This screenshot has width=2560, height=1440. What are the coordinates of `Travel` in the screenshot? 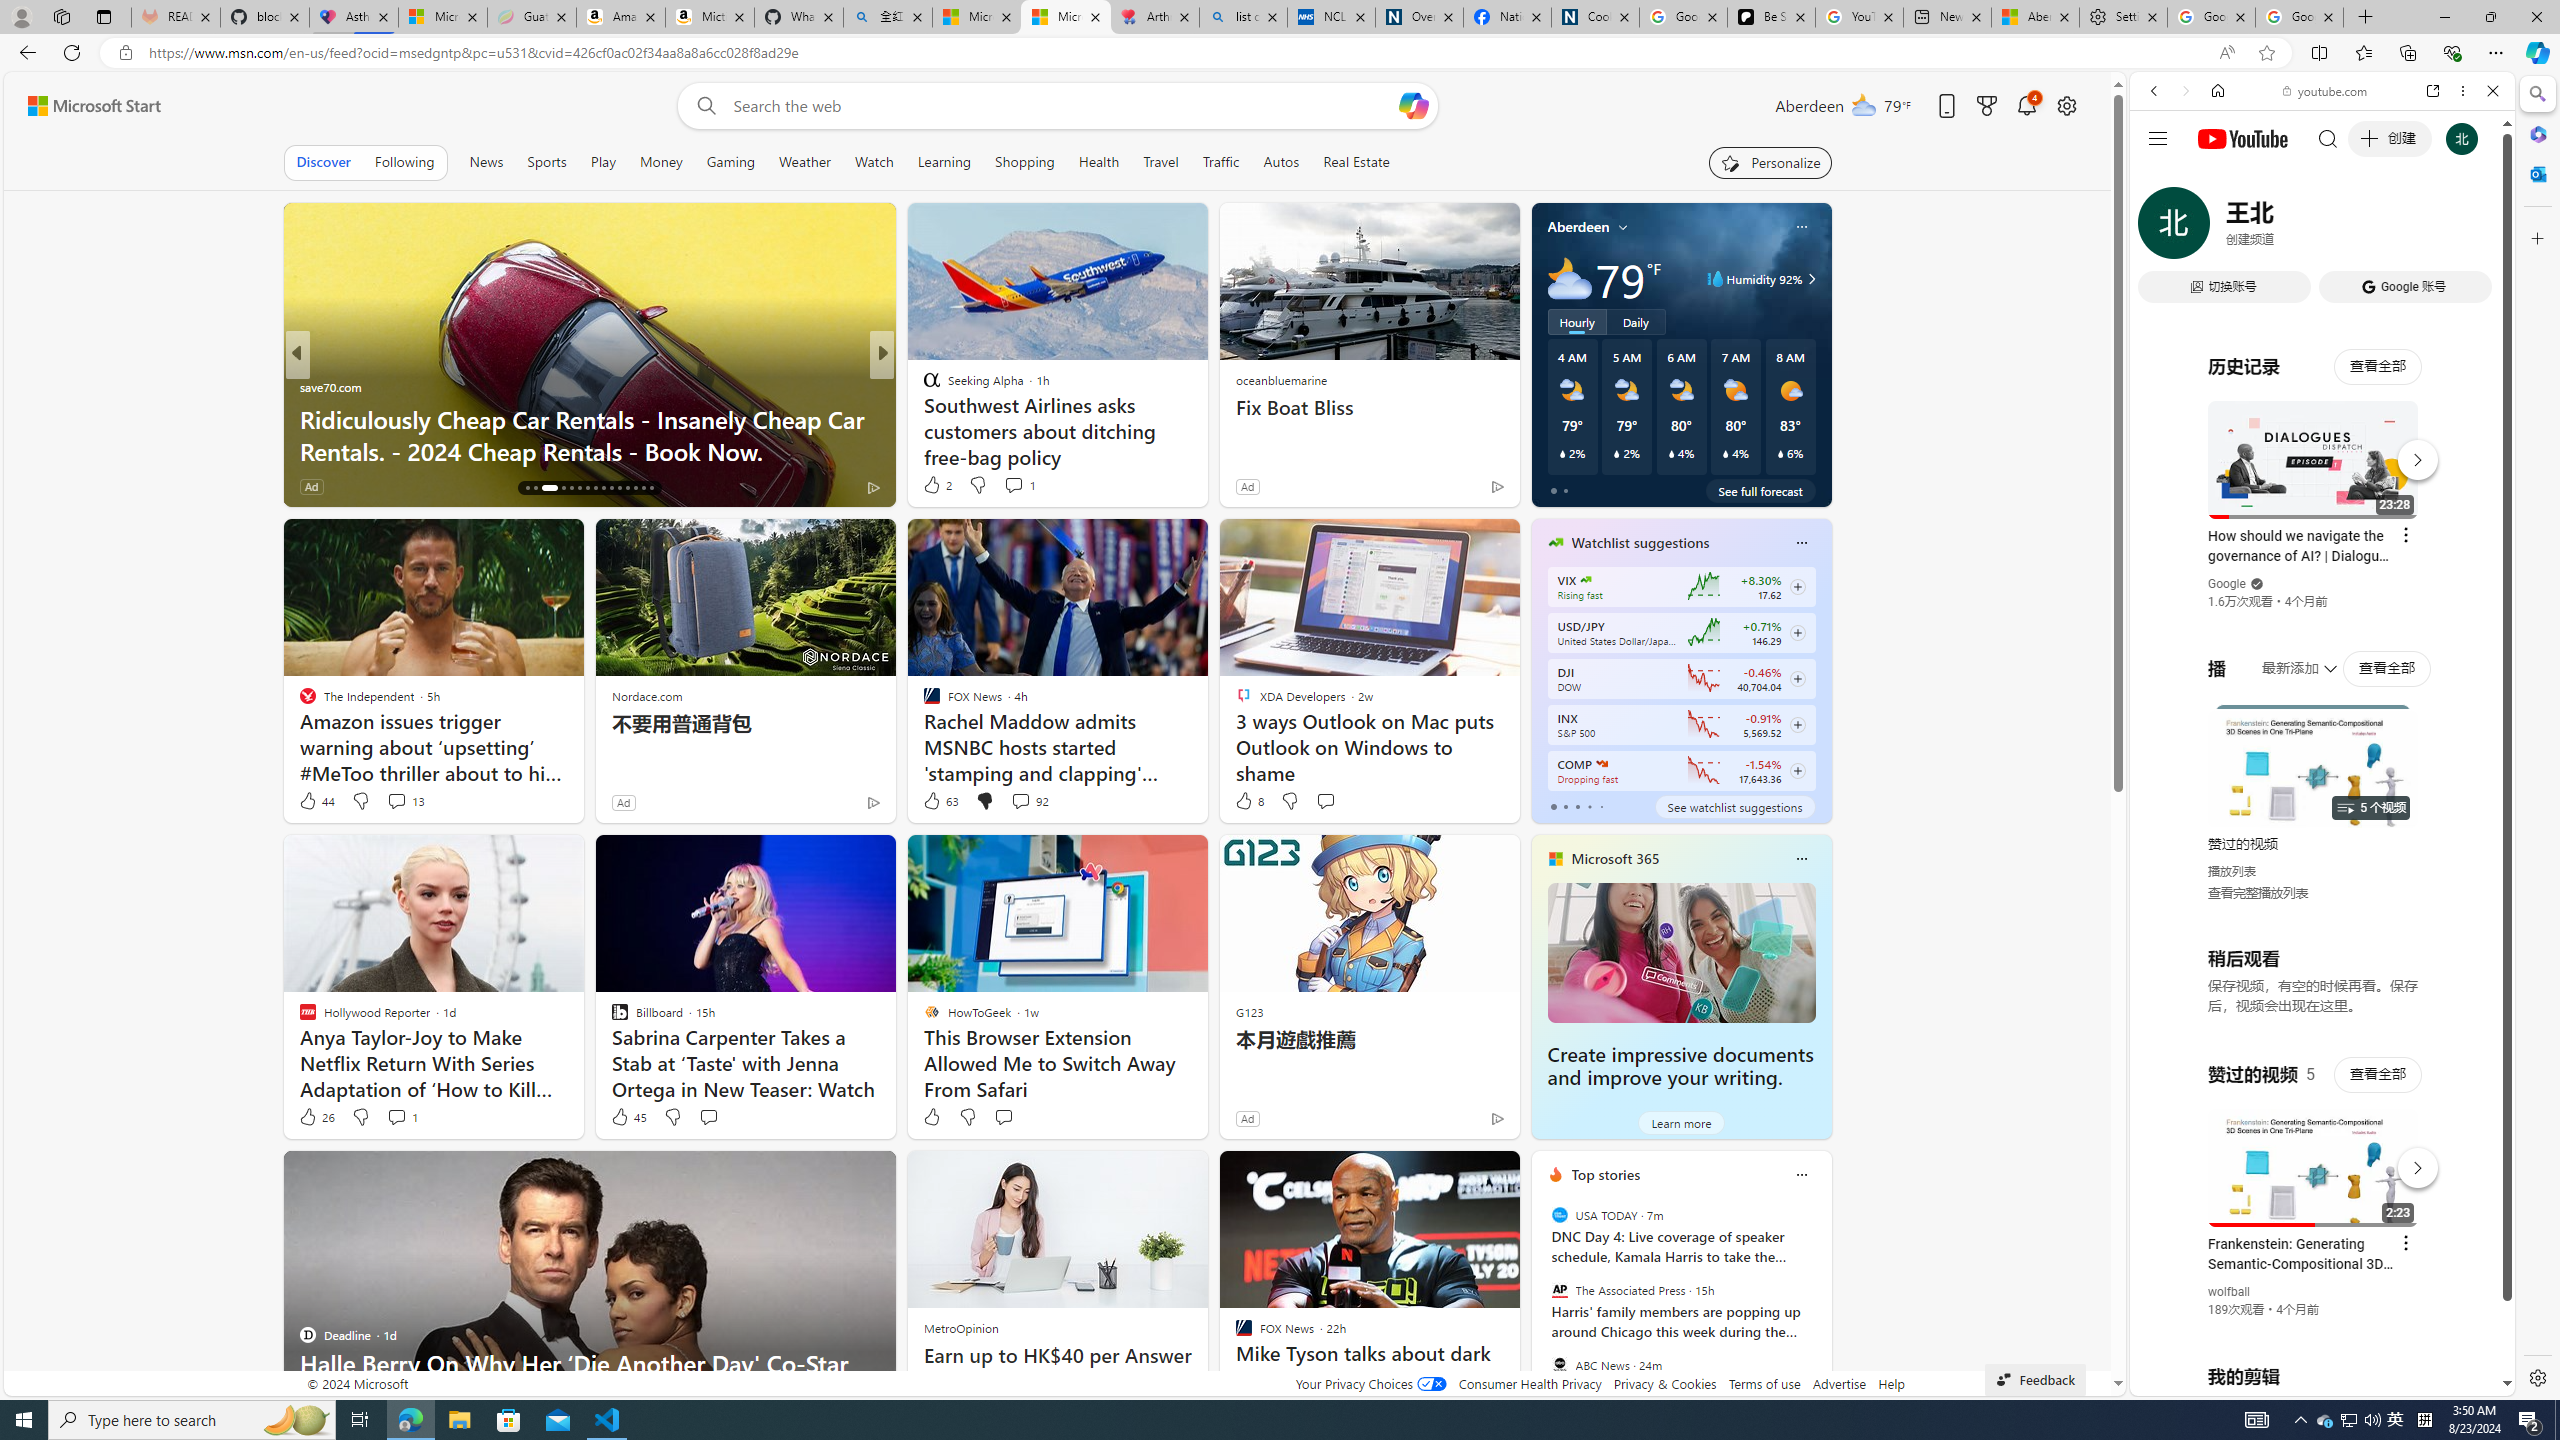 It's located at (1160, 162).